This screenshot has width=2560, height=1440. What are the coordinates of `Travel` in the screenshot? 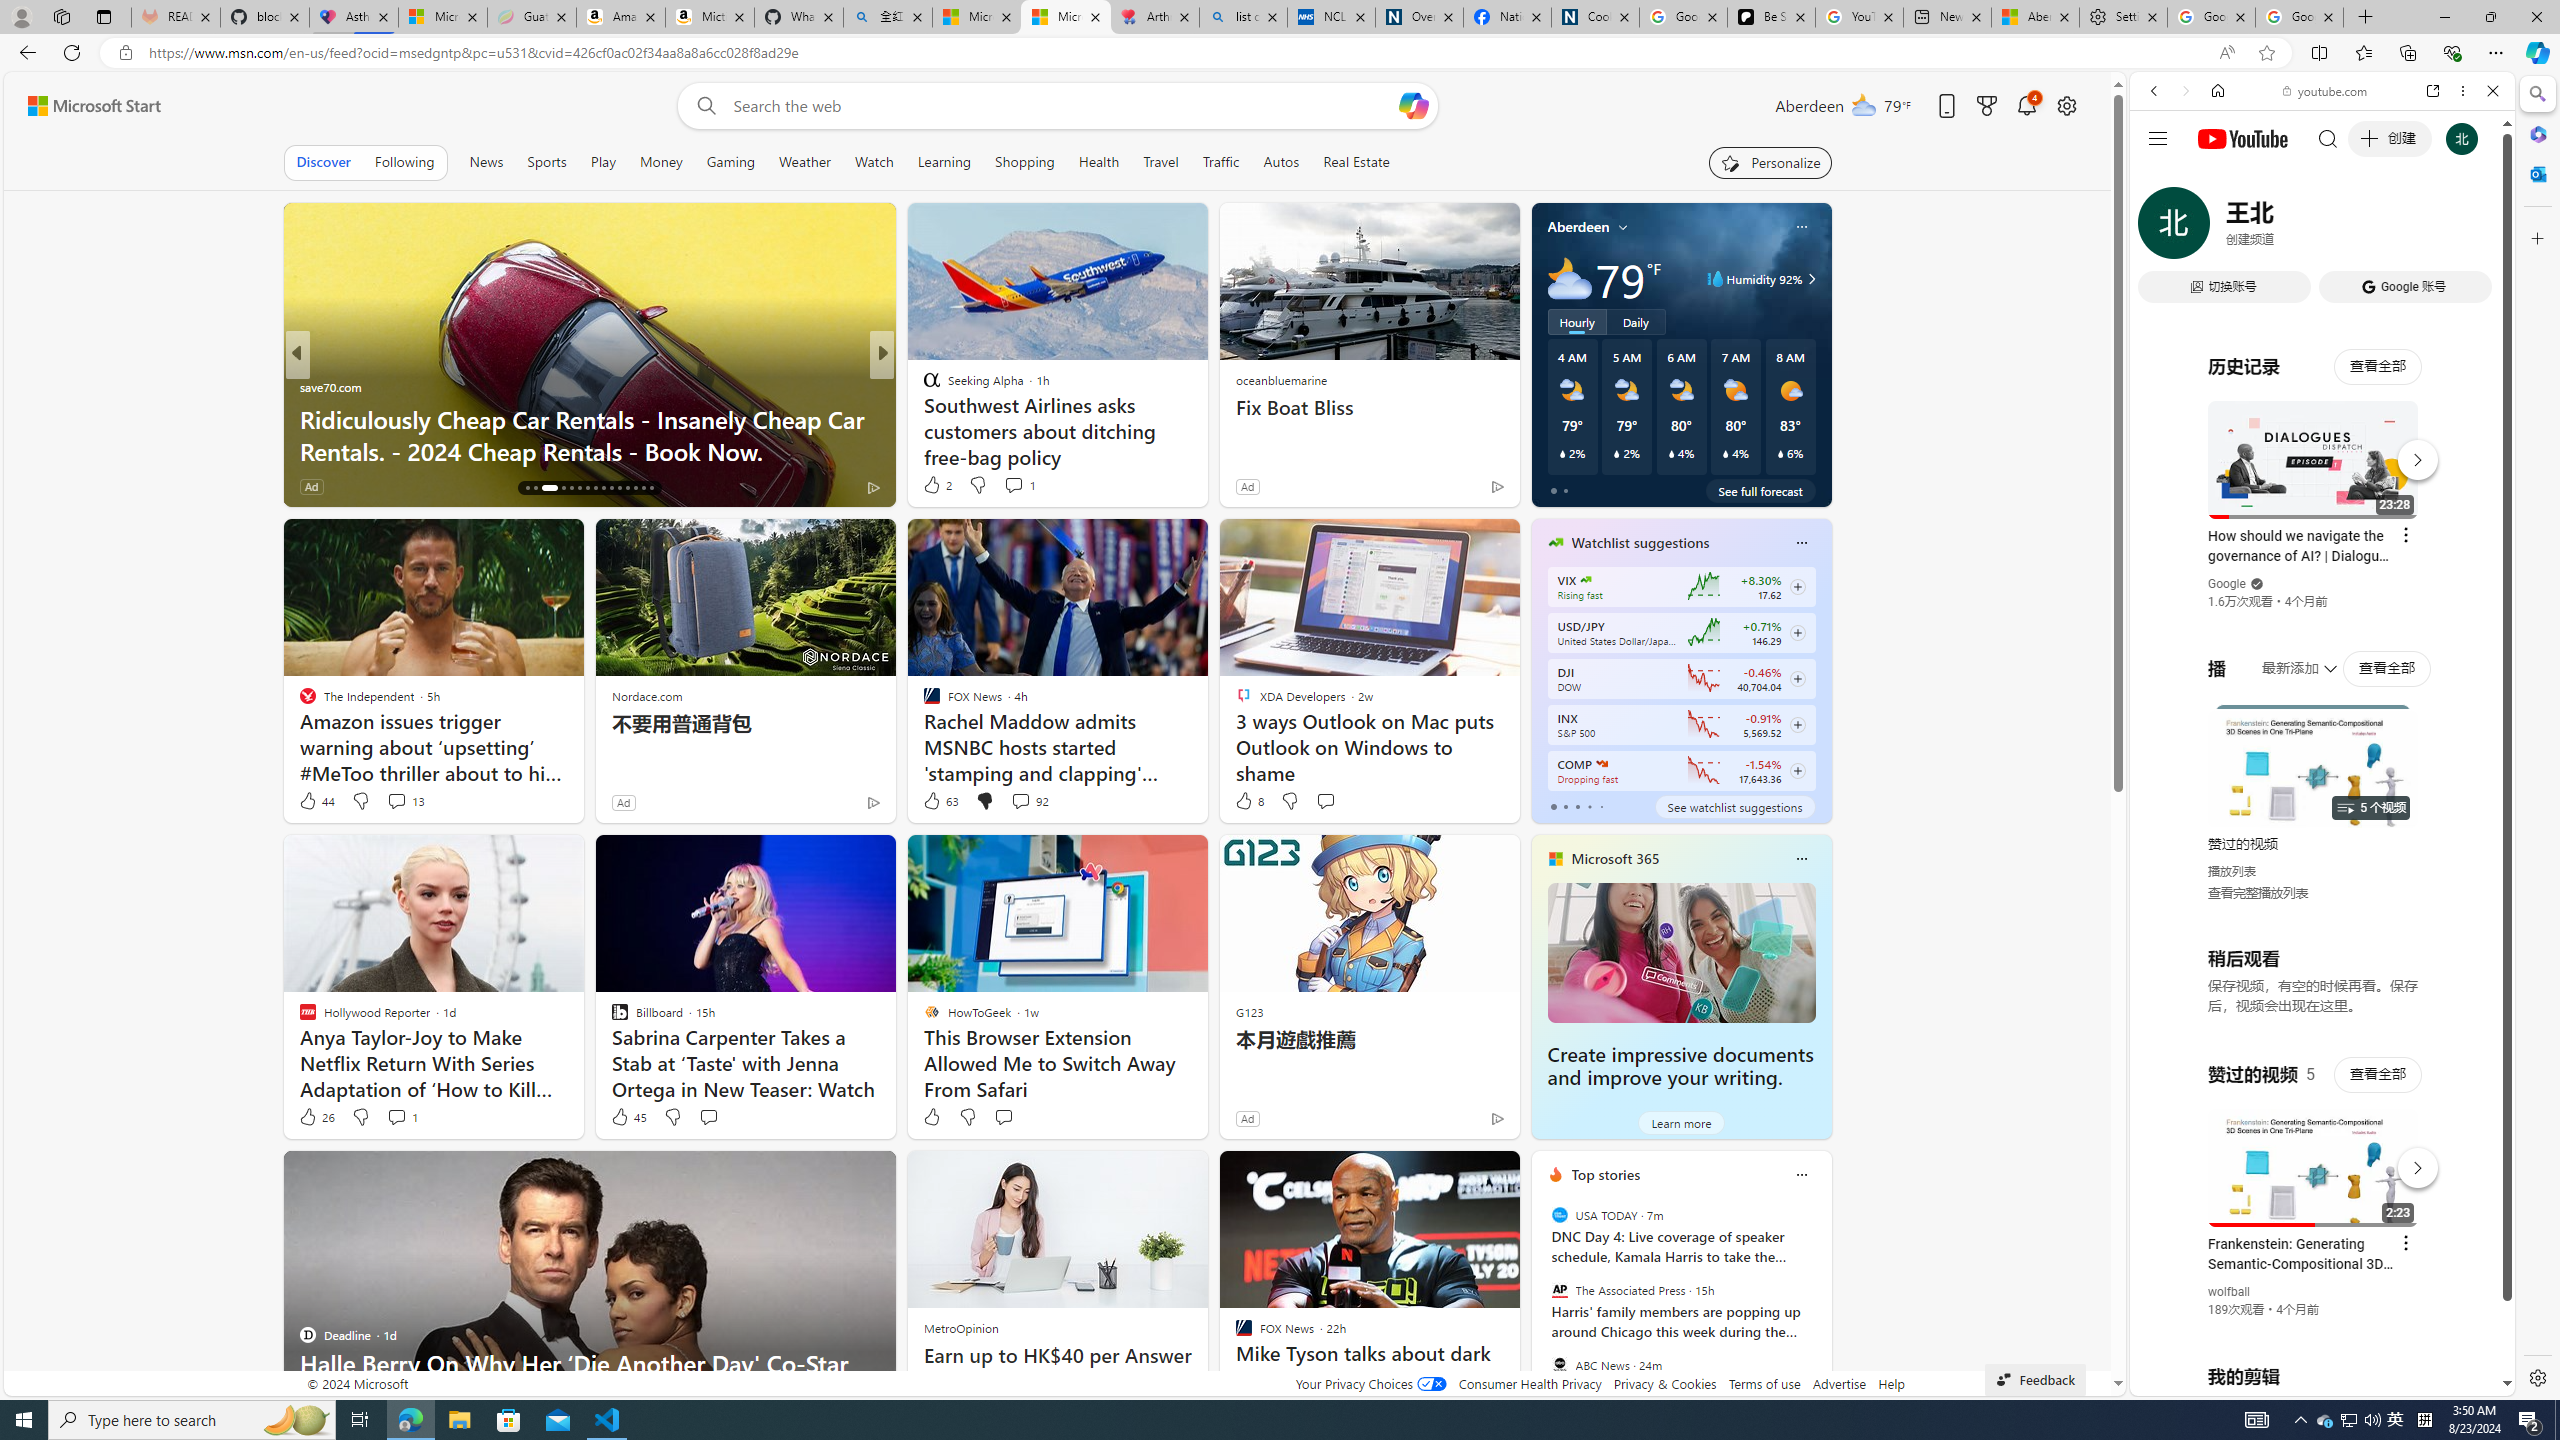 It's located at (1160, 162).